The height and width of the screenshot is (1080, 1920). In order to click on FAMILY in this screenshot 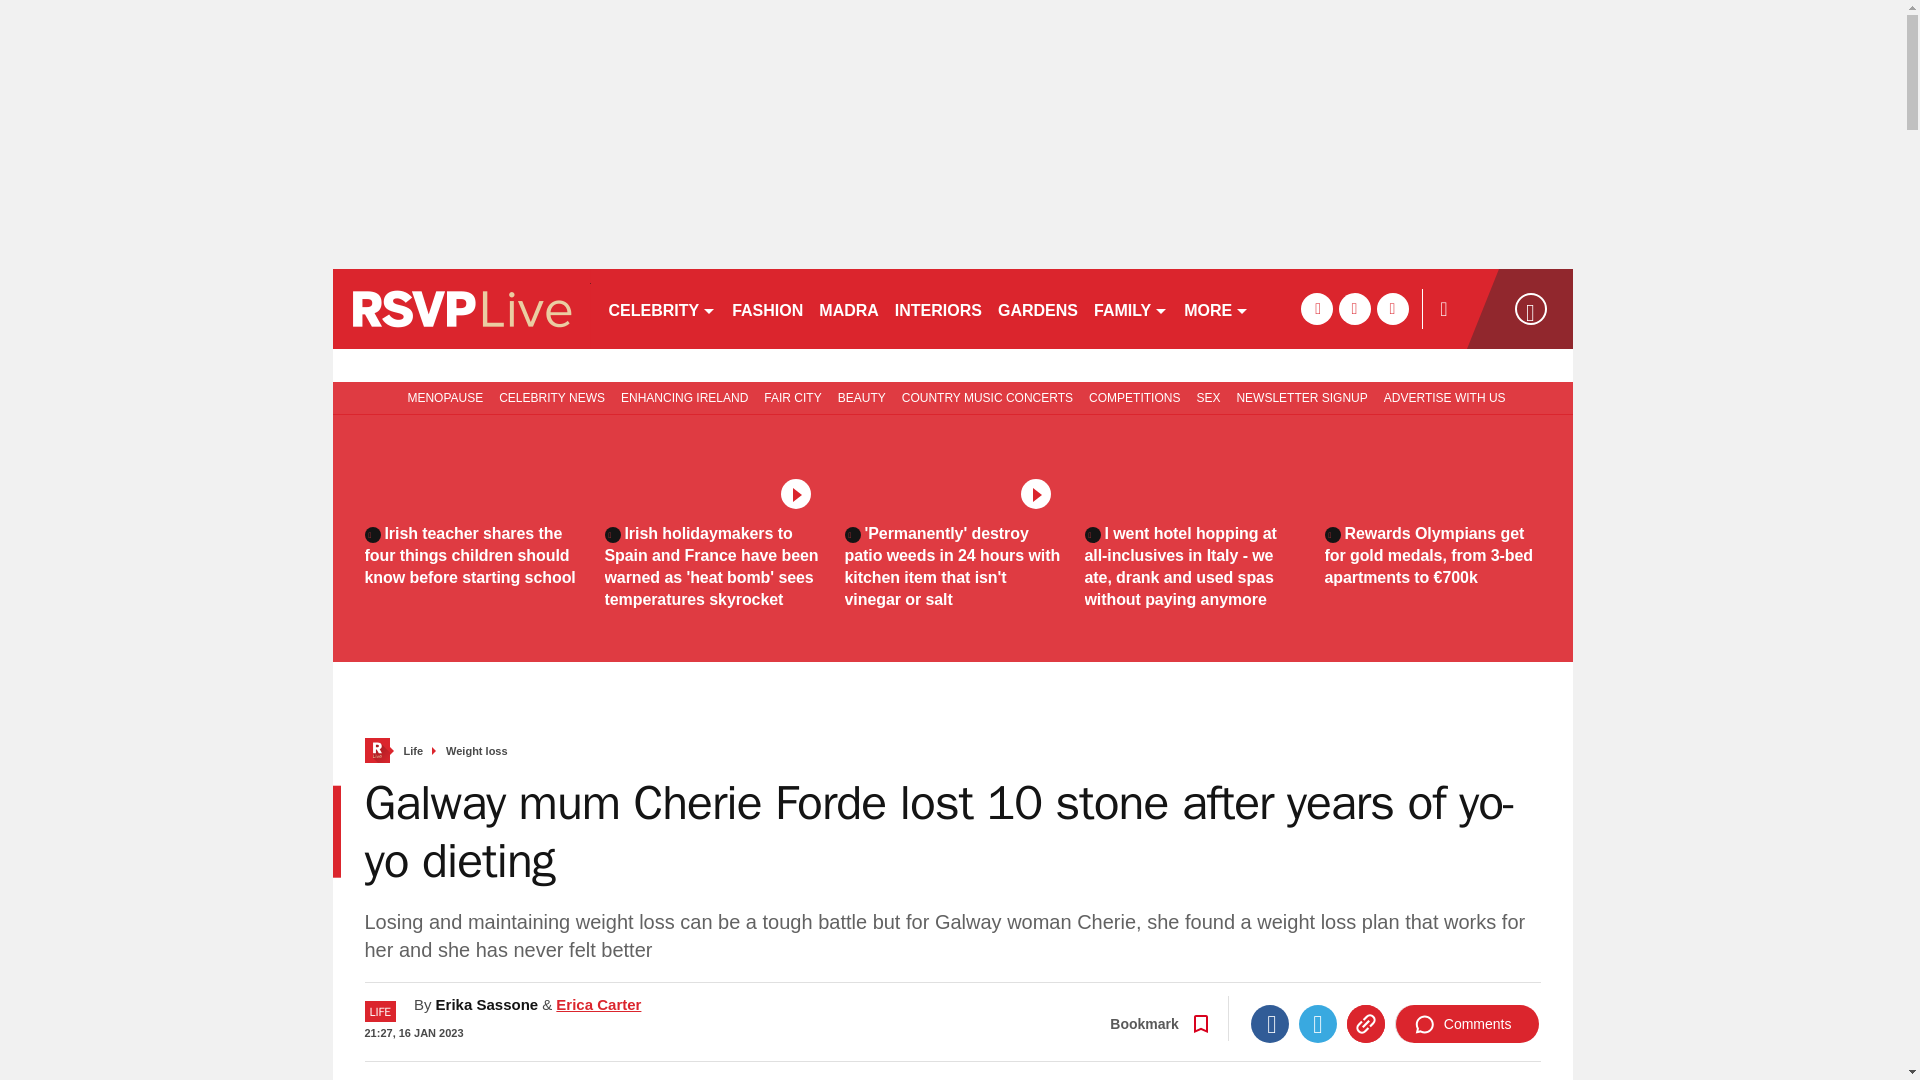, I will do `click(1130, 308)`.